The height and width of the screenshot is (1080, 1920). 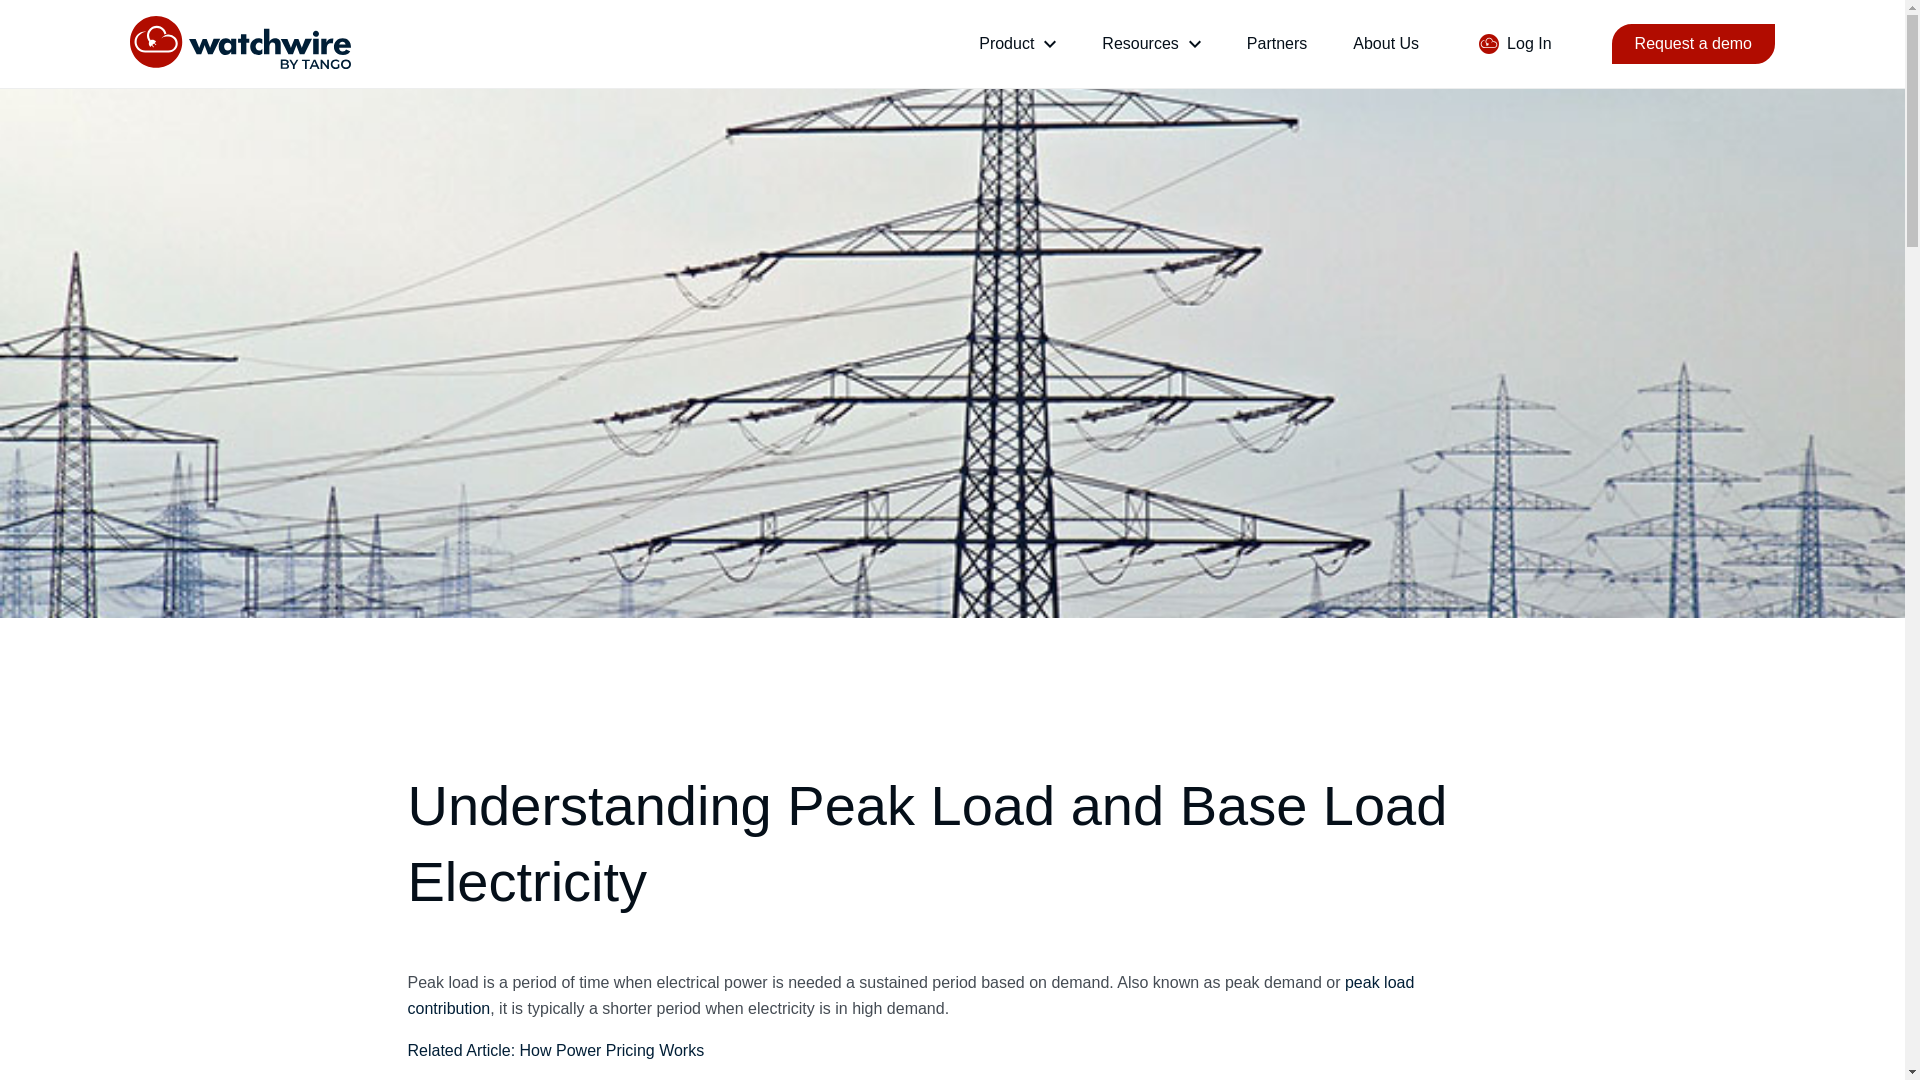 I want to click on About Us, so click(x=1386, y=42).